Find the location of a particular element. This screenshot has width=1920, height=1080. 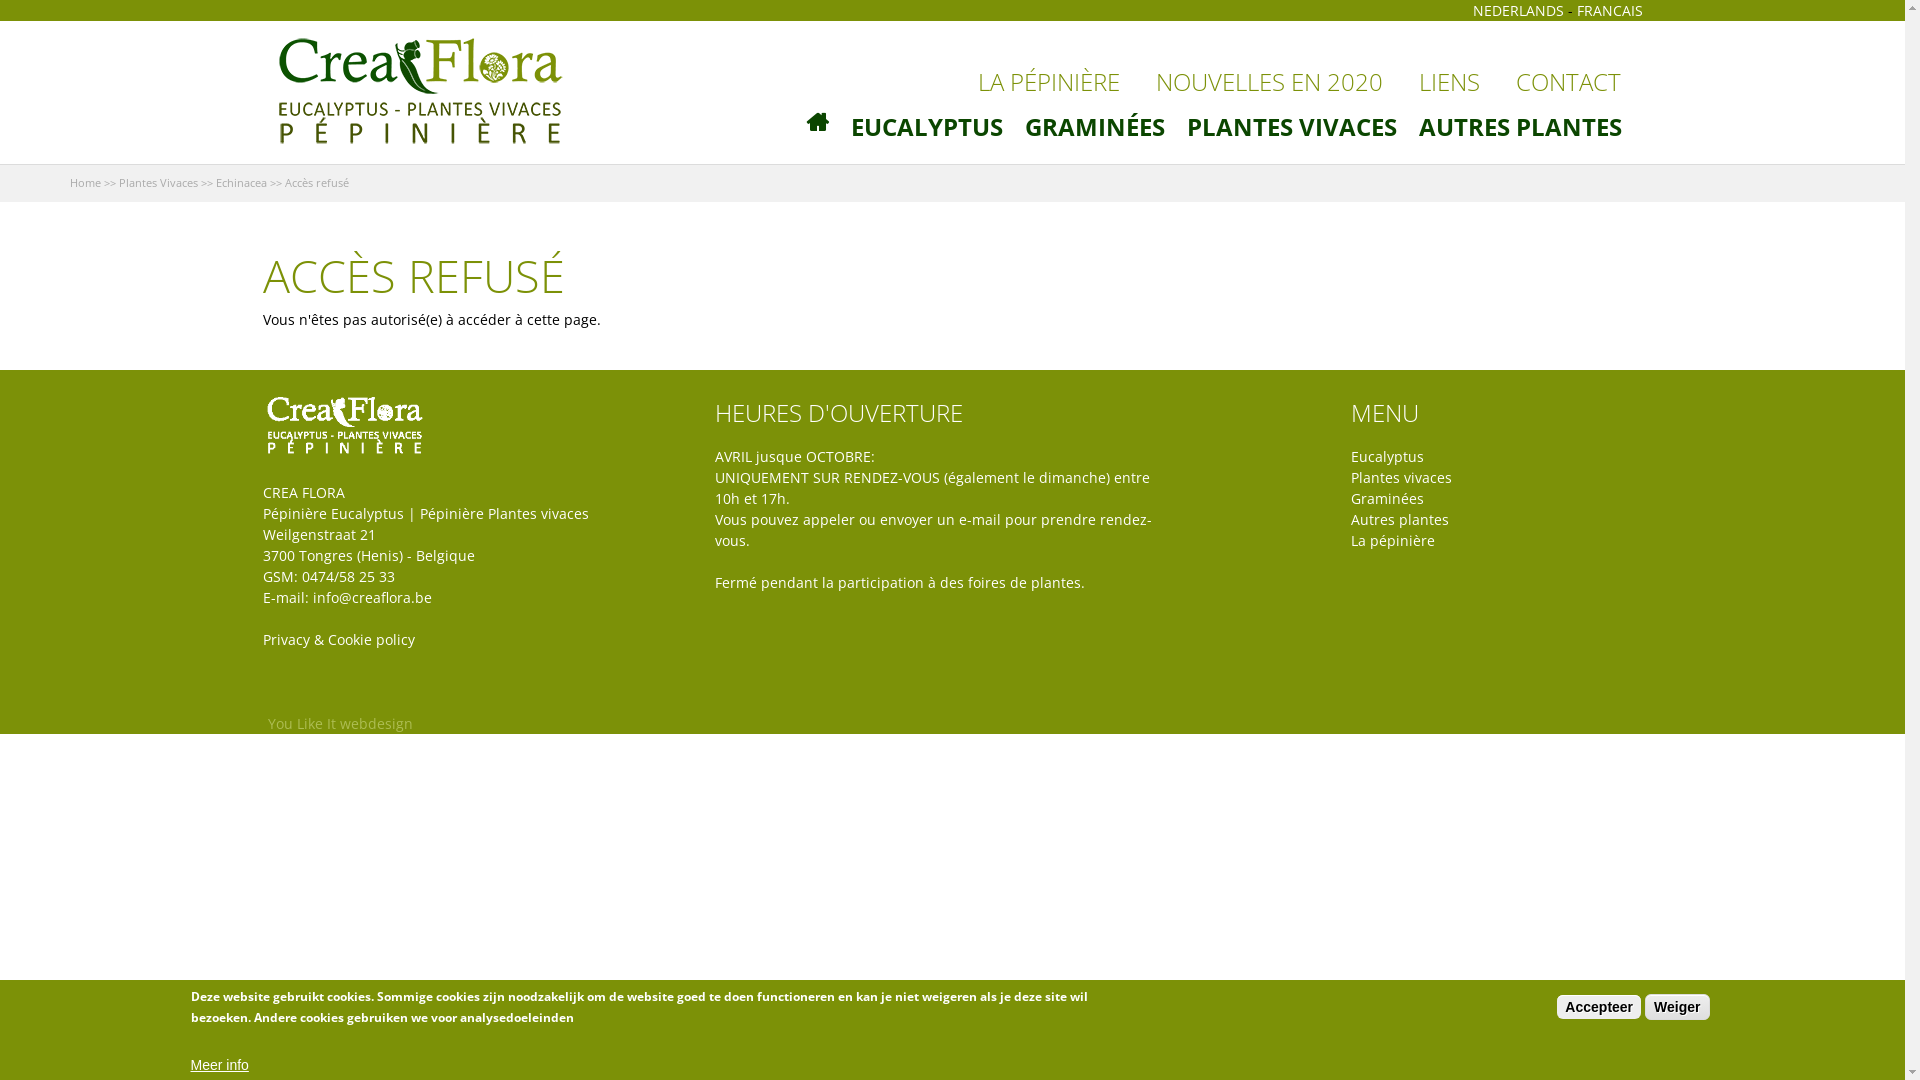

NEDERLANDS is located at coordinates (1518, 10).